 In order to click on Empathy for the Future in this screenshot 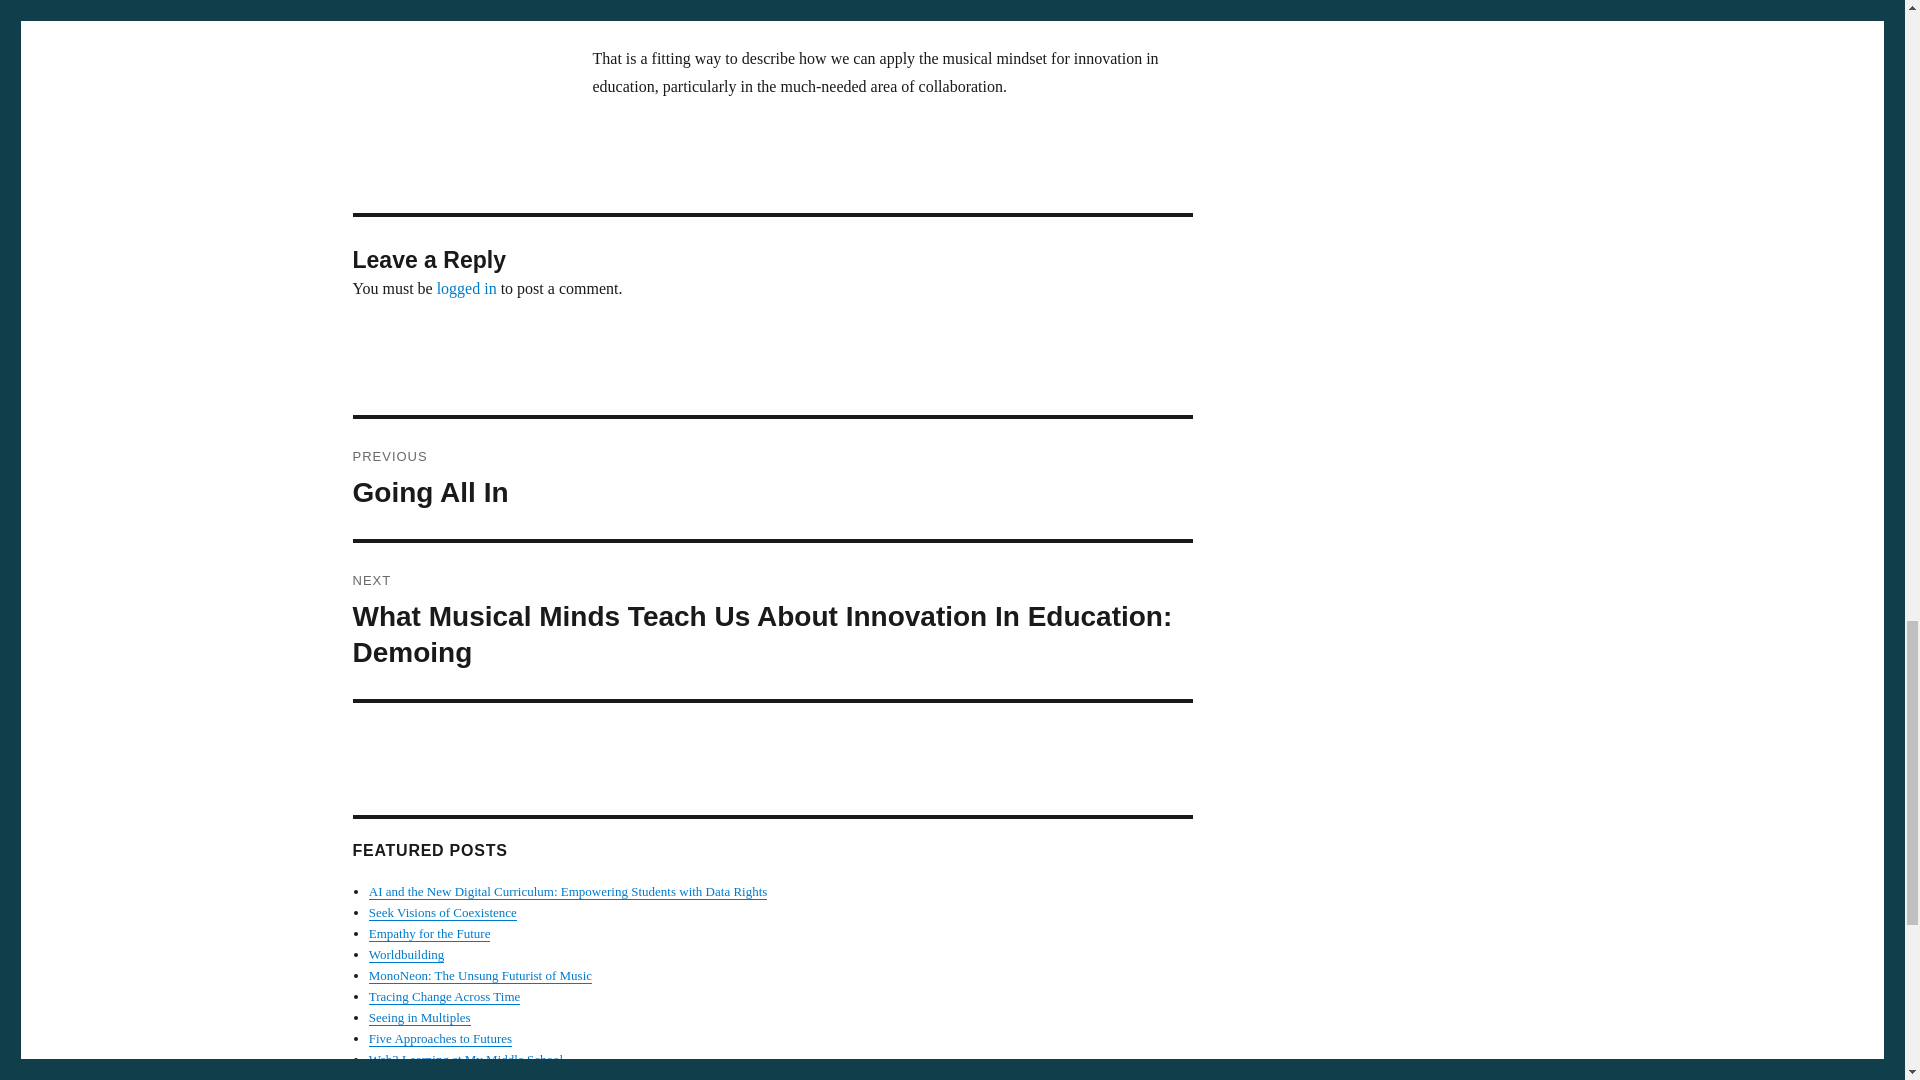, I will do `click(444, 996)`.